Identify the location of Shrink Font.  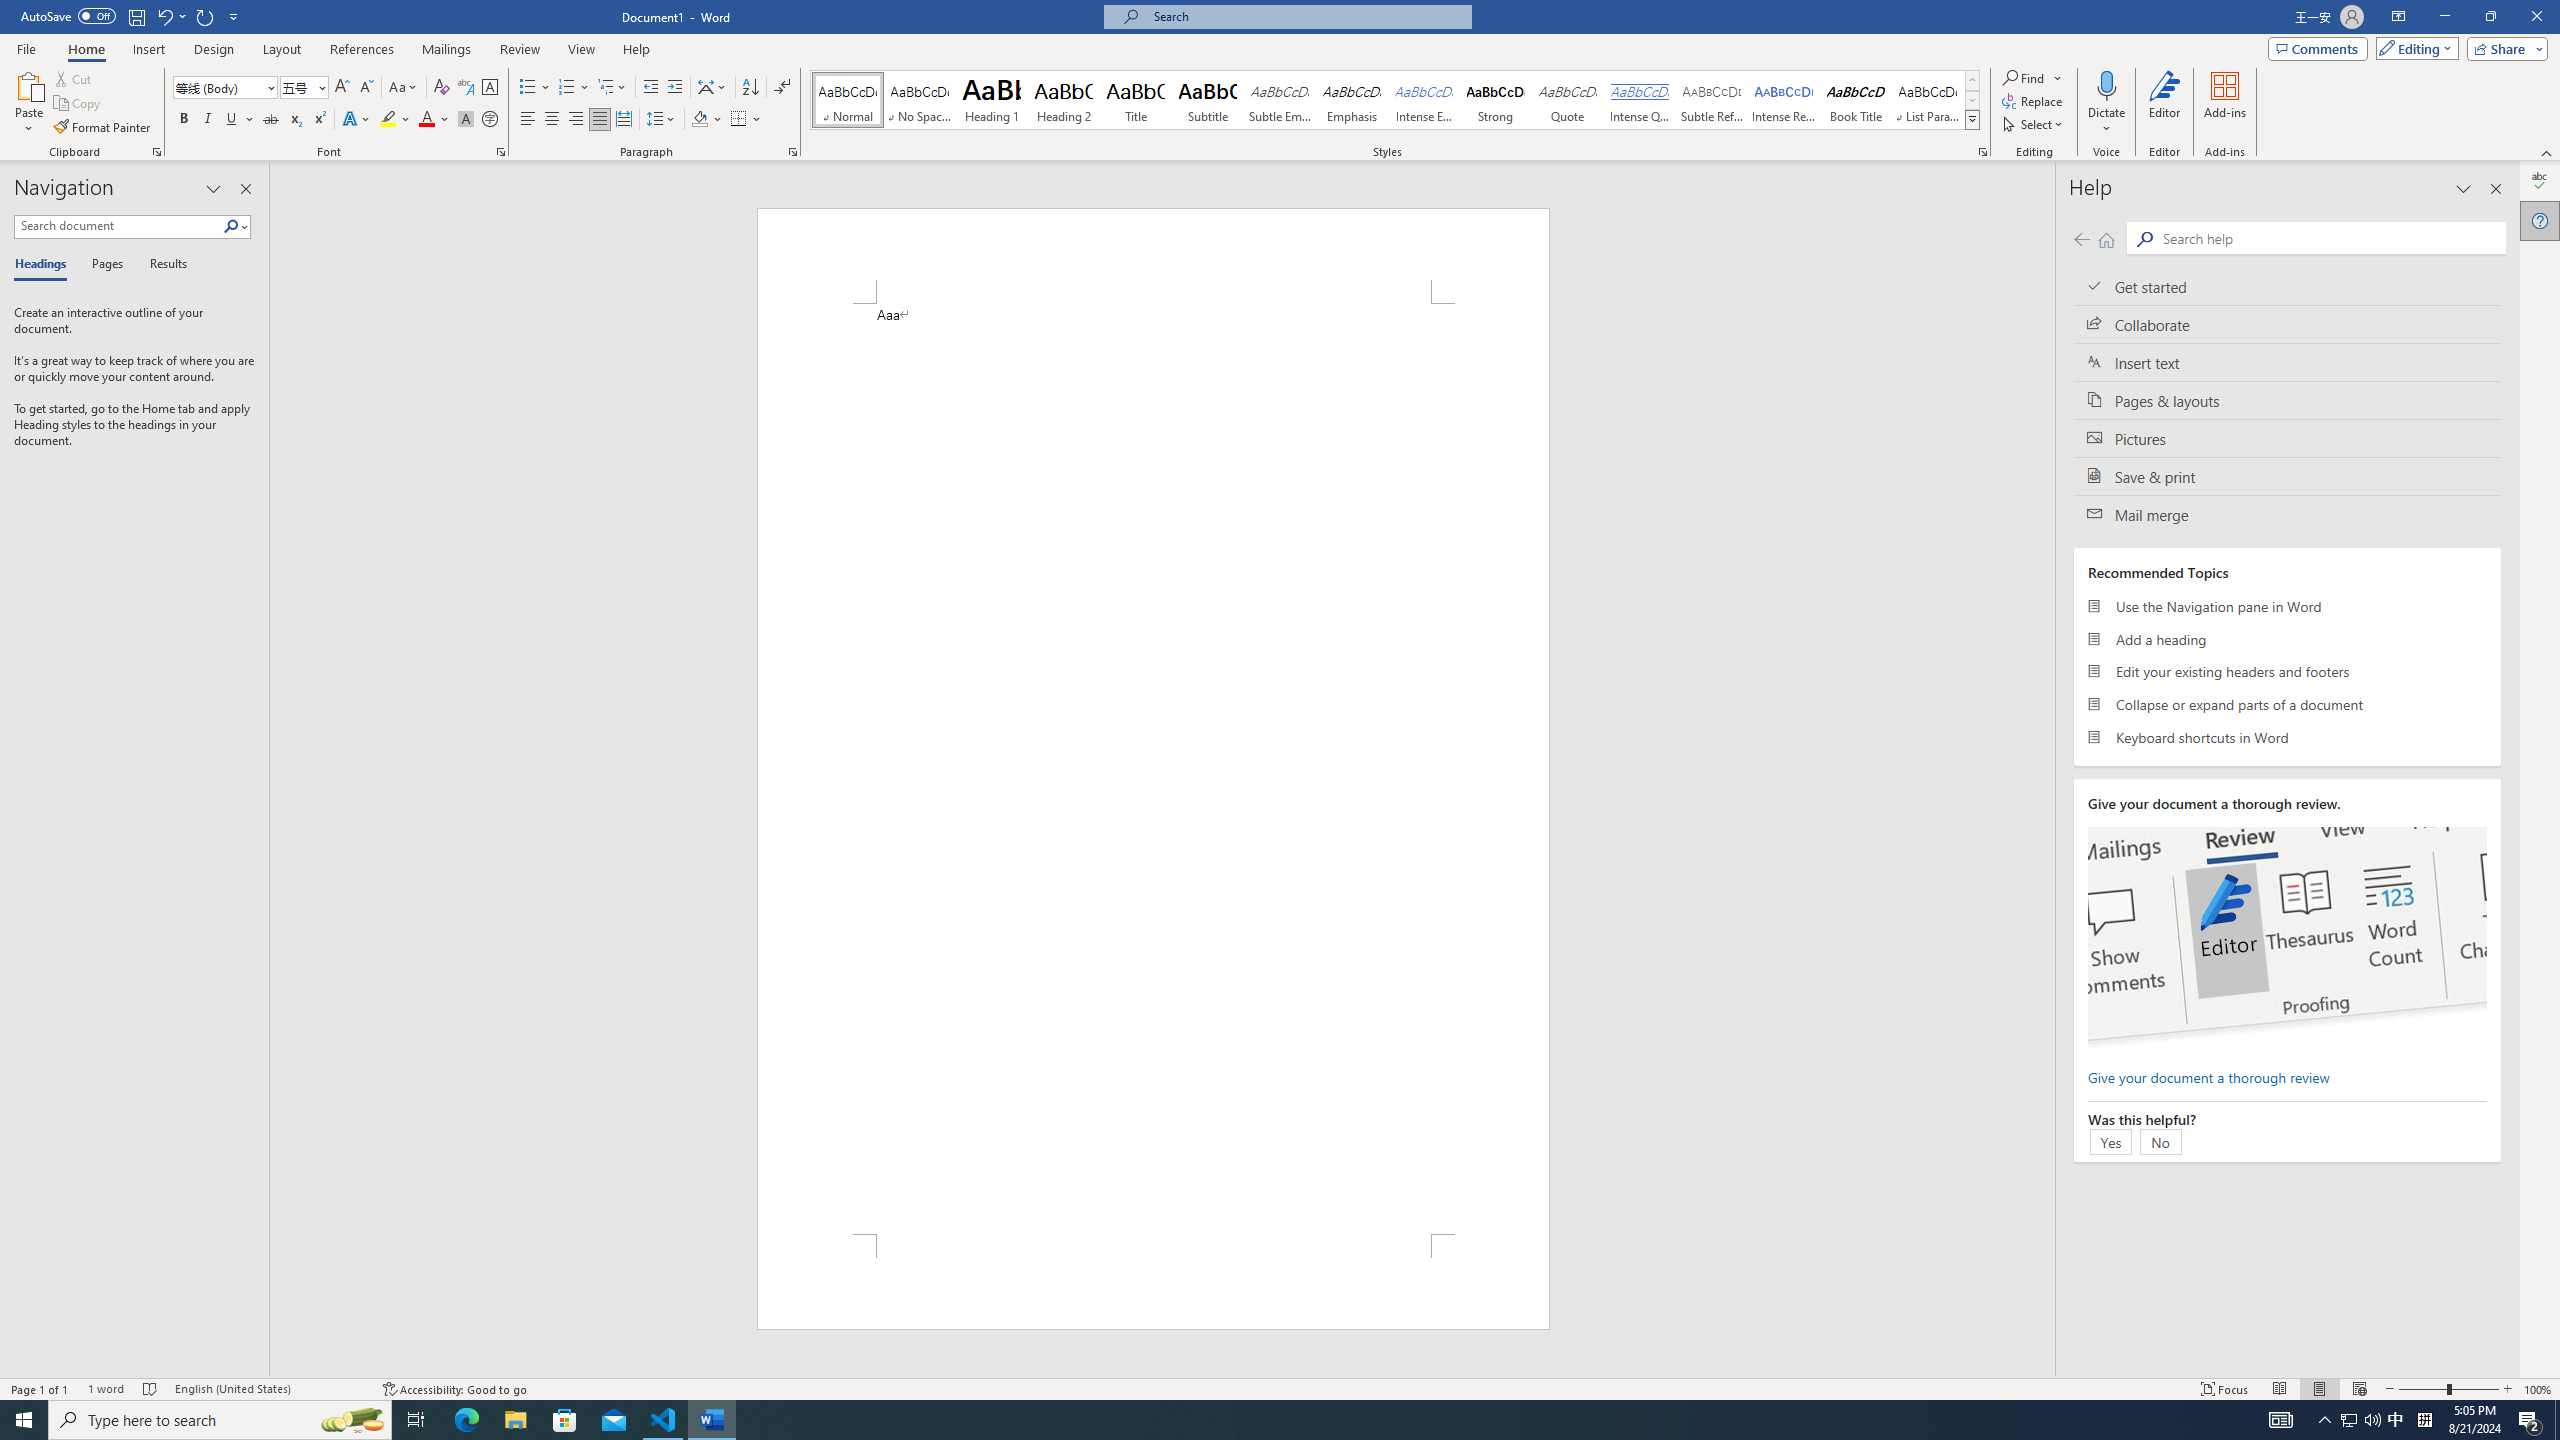
(366, 88).